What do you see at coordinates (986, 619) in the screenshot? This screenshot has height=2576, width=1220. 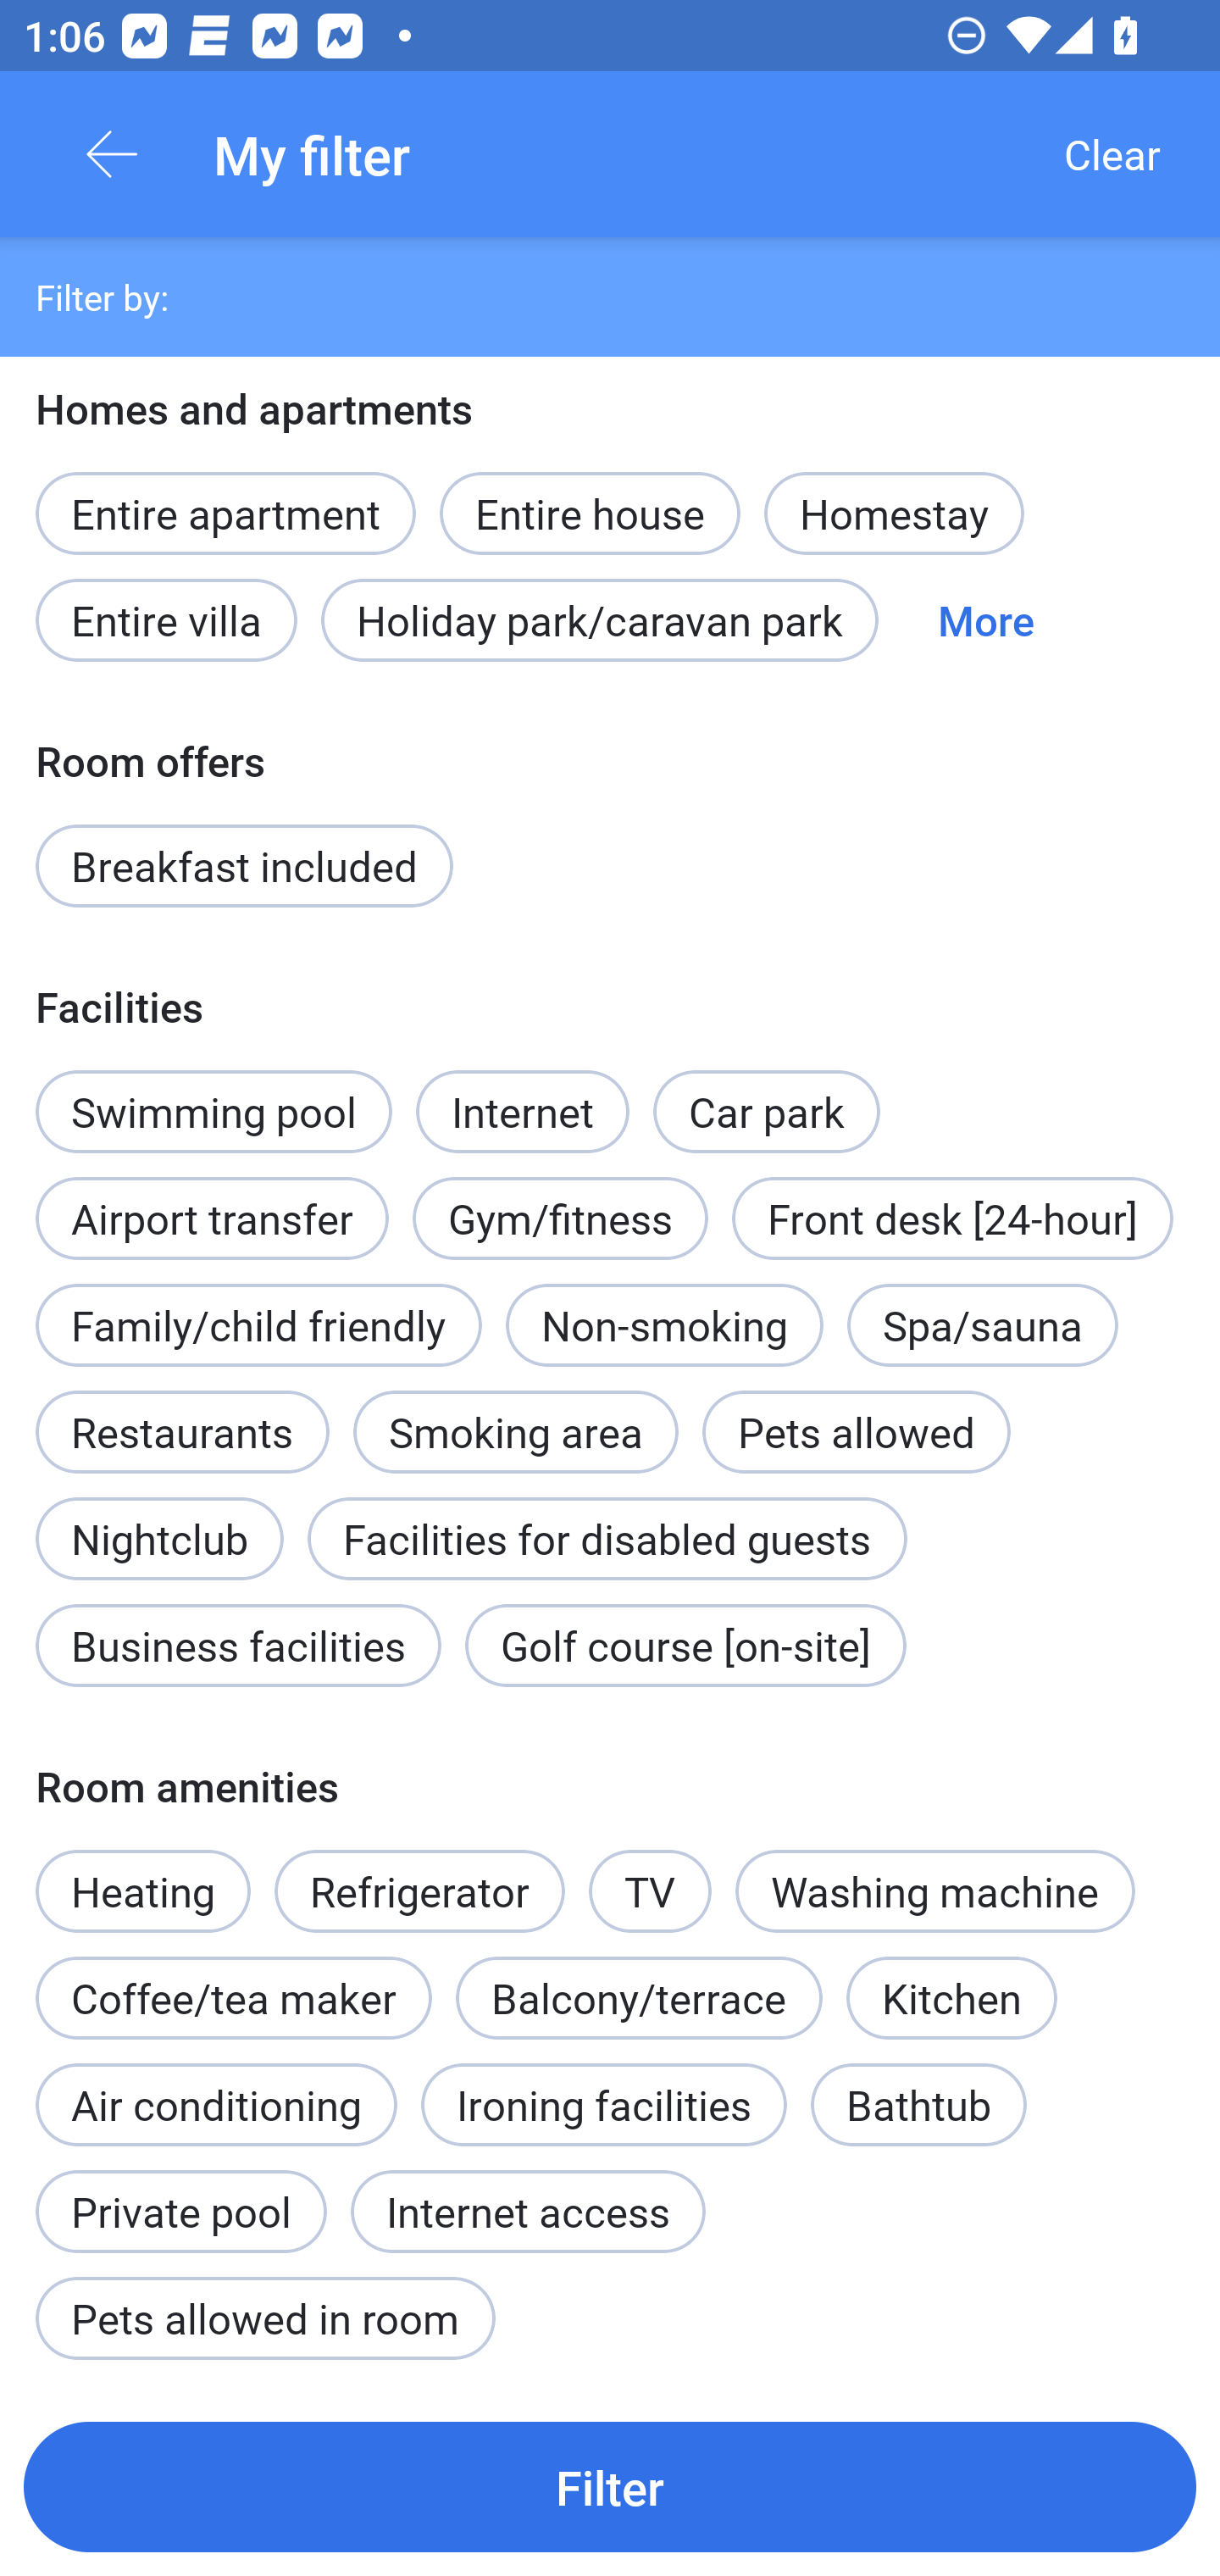 I see `More` at bounding box center [986, 619].